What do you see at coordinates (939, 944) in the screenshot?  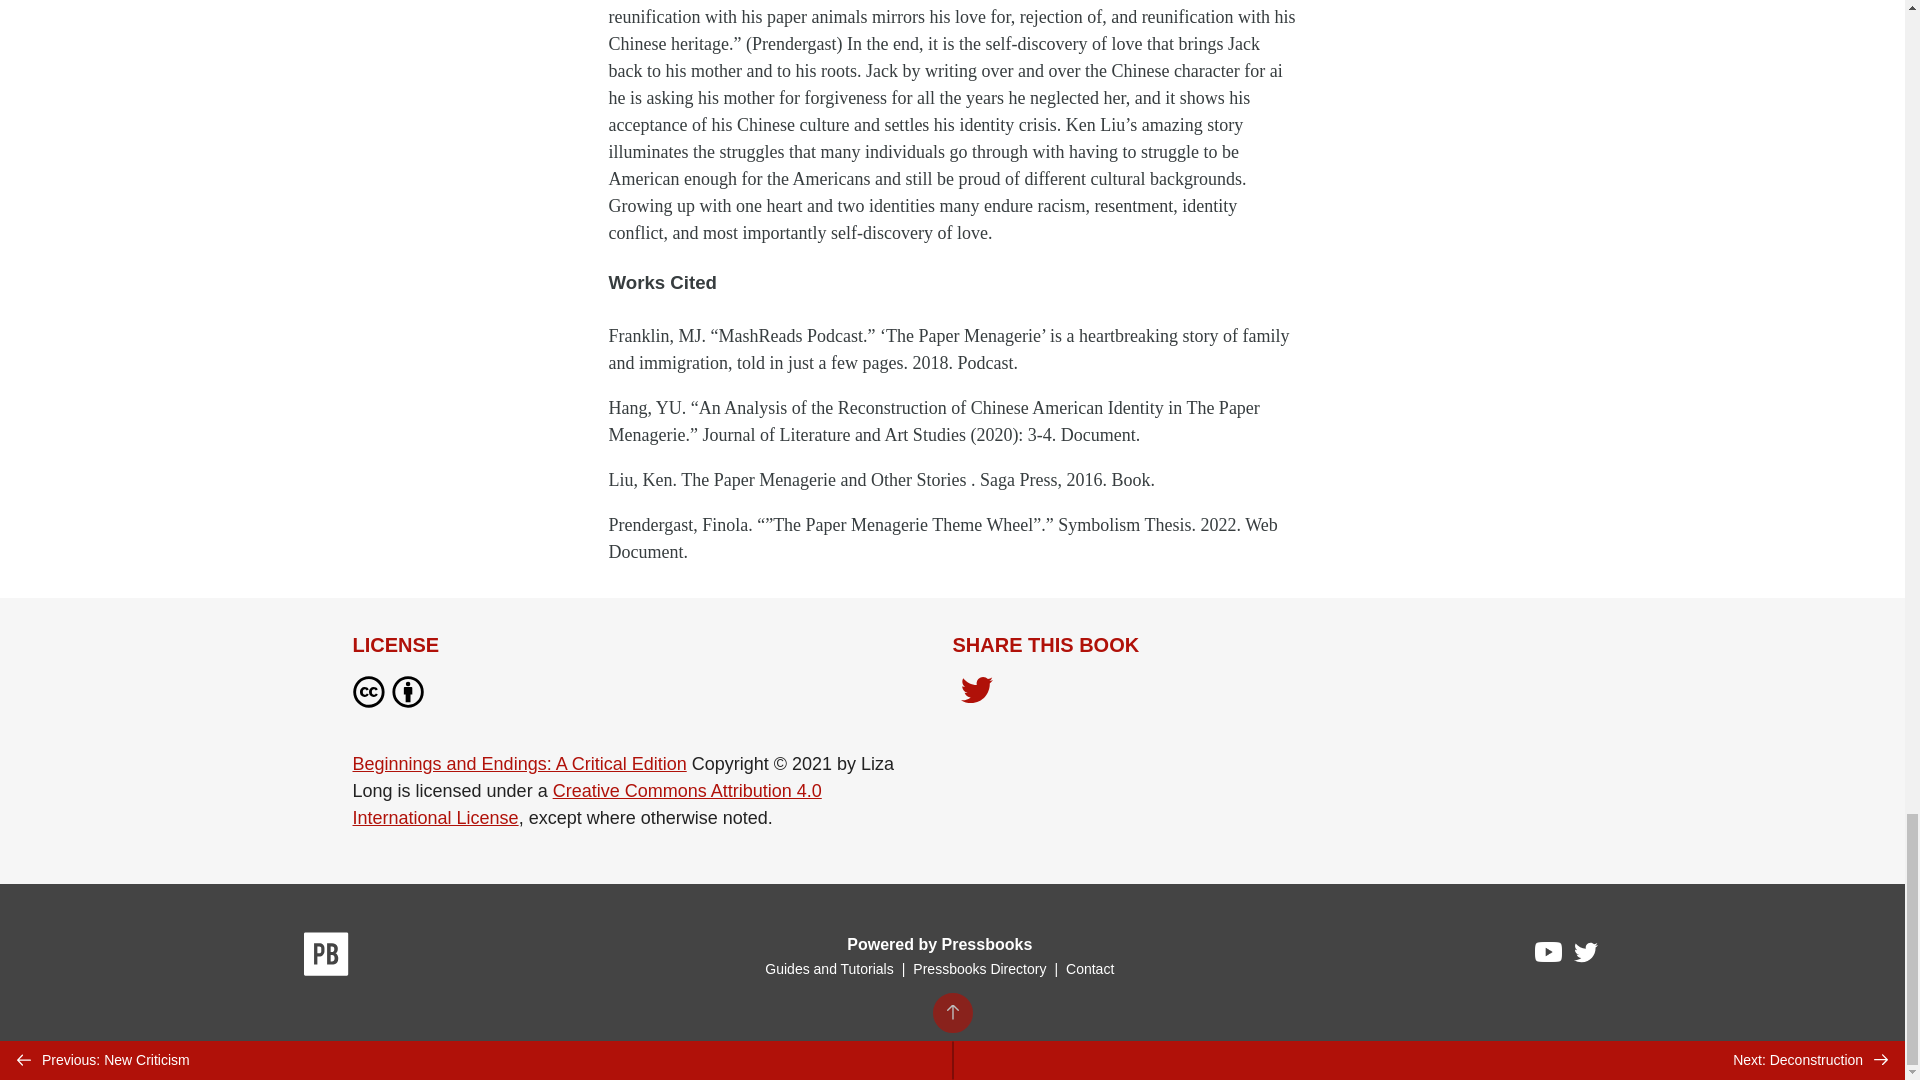 I see `Powered by Pressbooks` at bounding box center [939, 944].